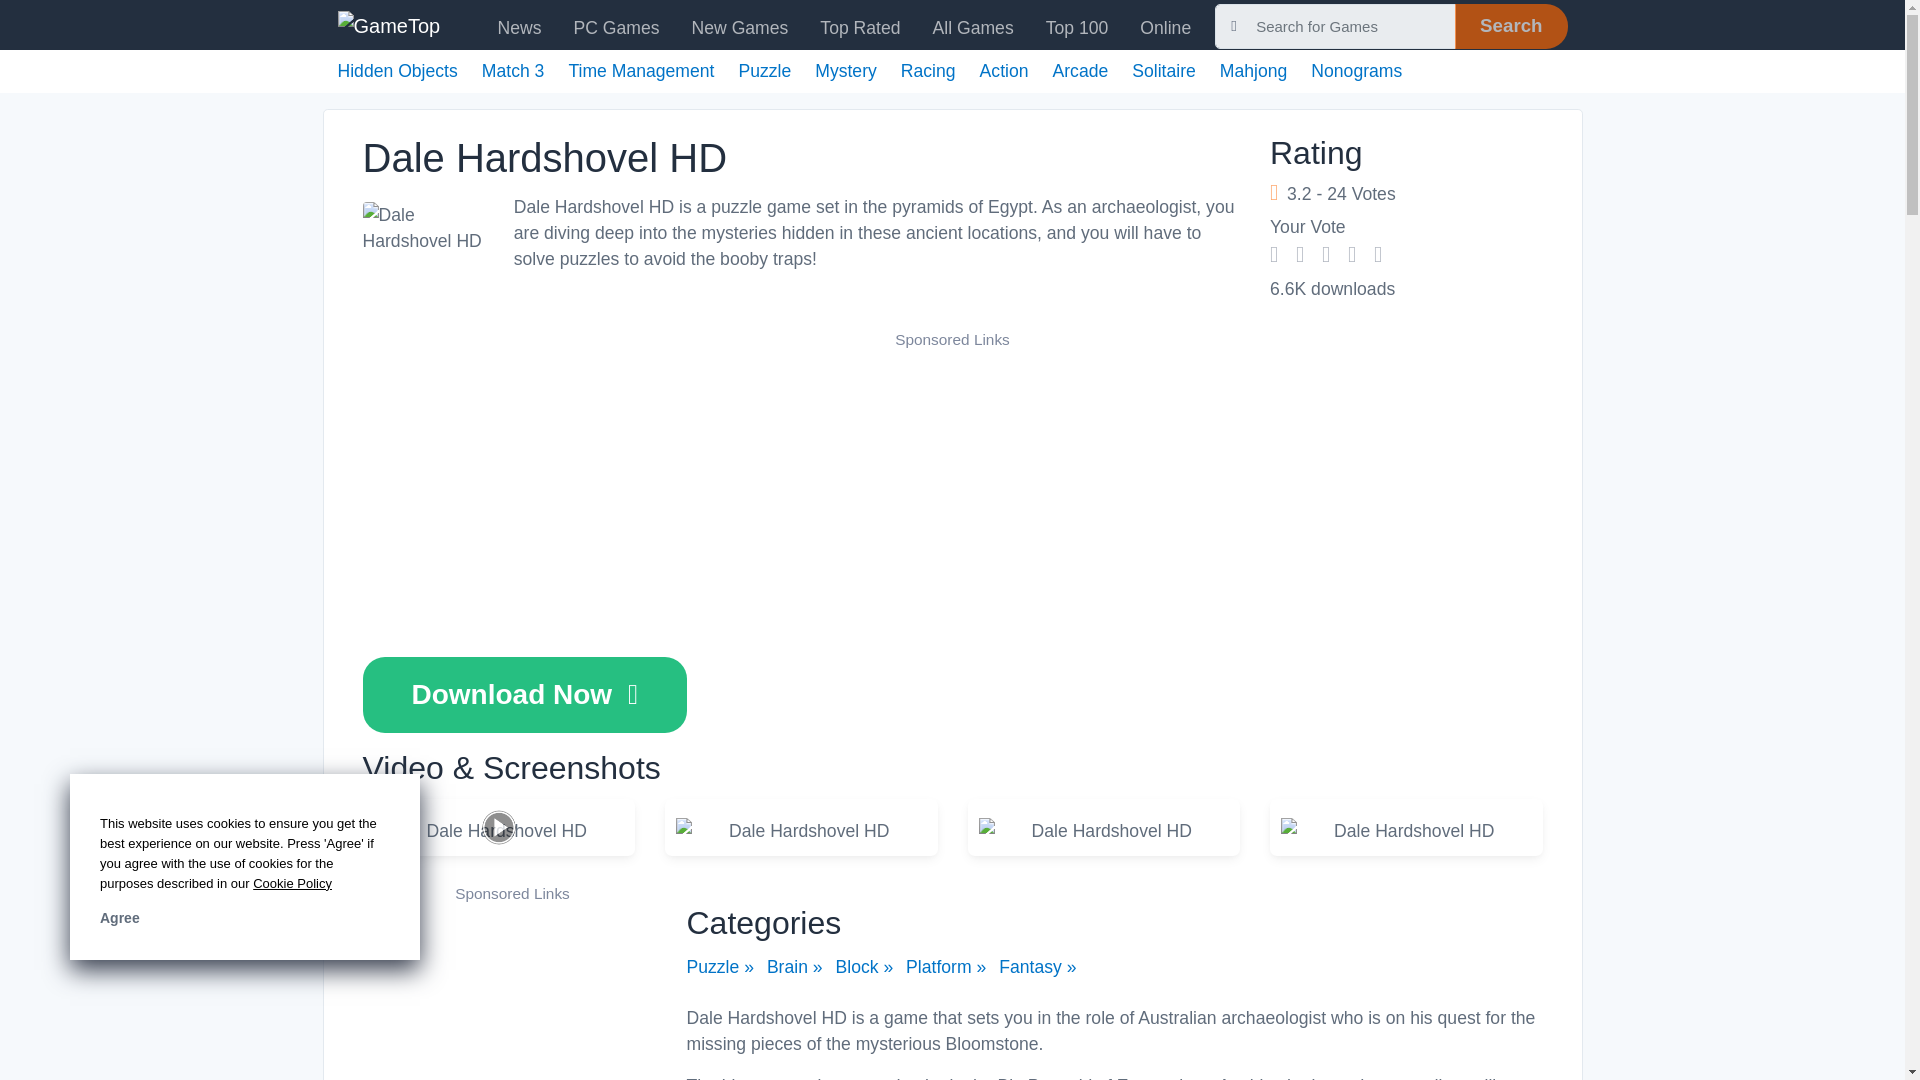 The image size is (1920, 1080). I want to click on Dale Hardshovel HD, so click(499, 830).